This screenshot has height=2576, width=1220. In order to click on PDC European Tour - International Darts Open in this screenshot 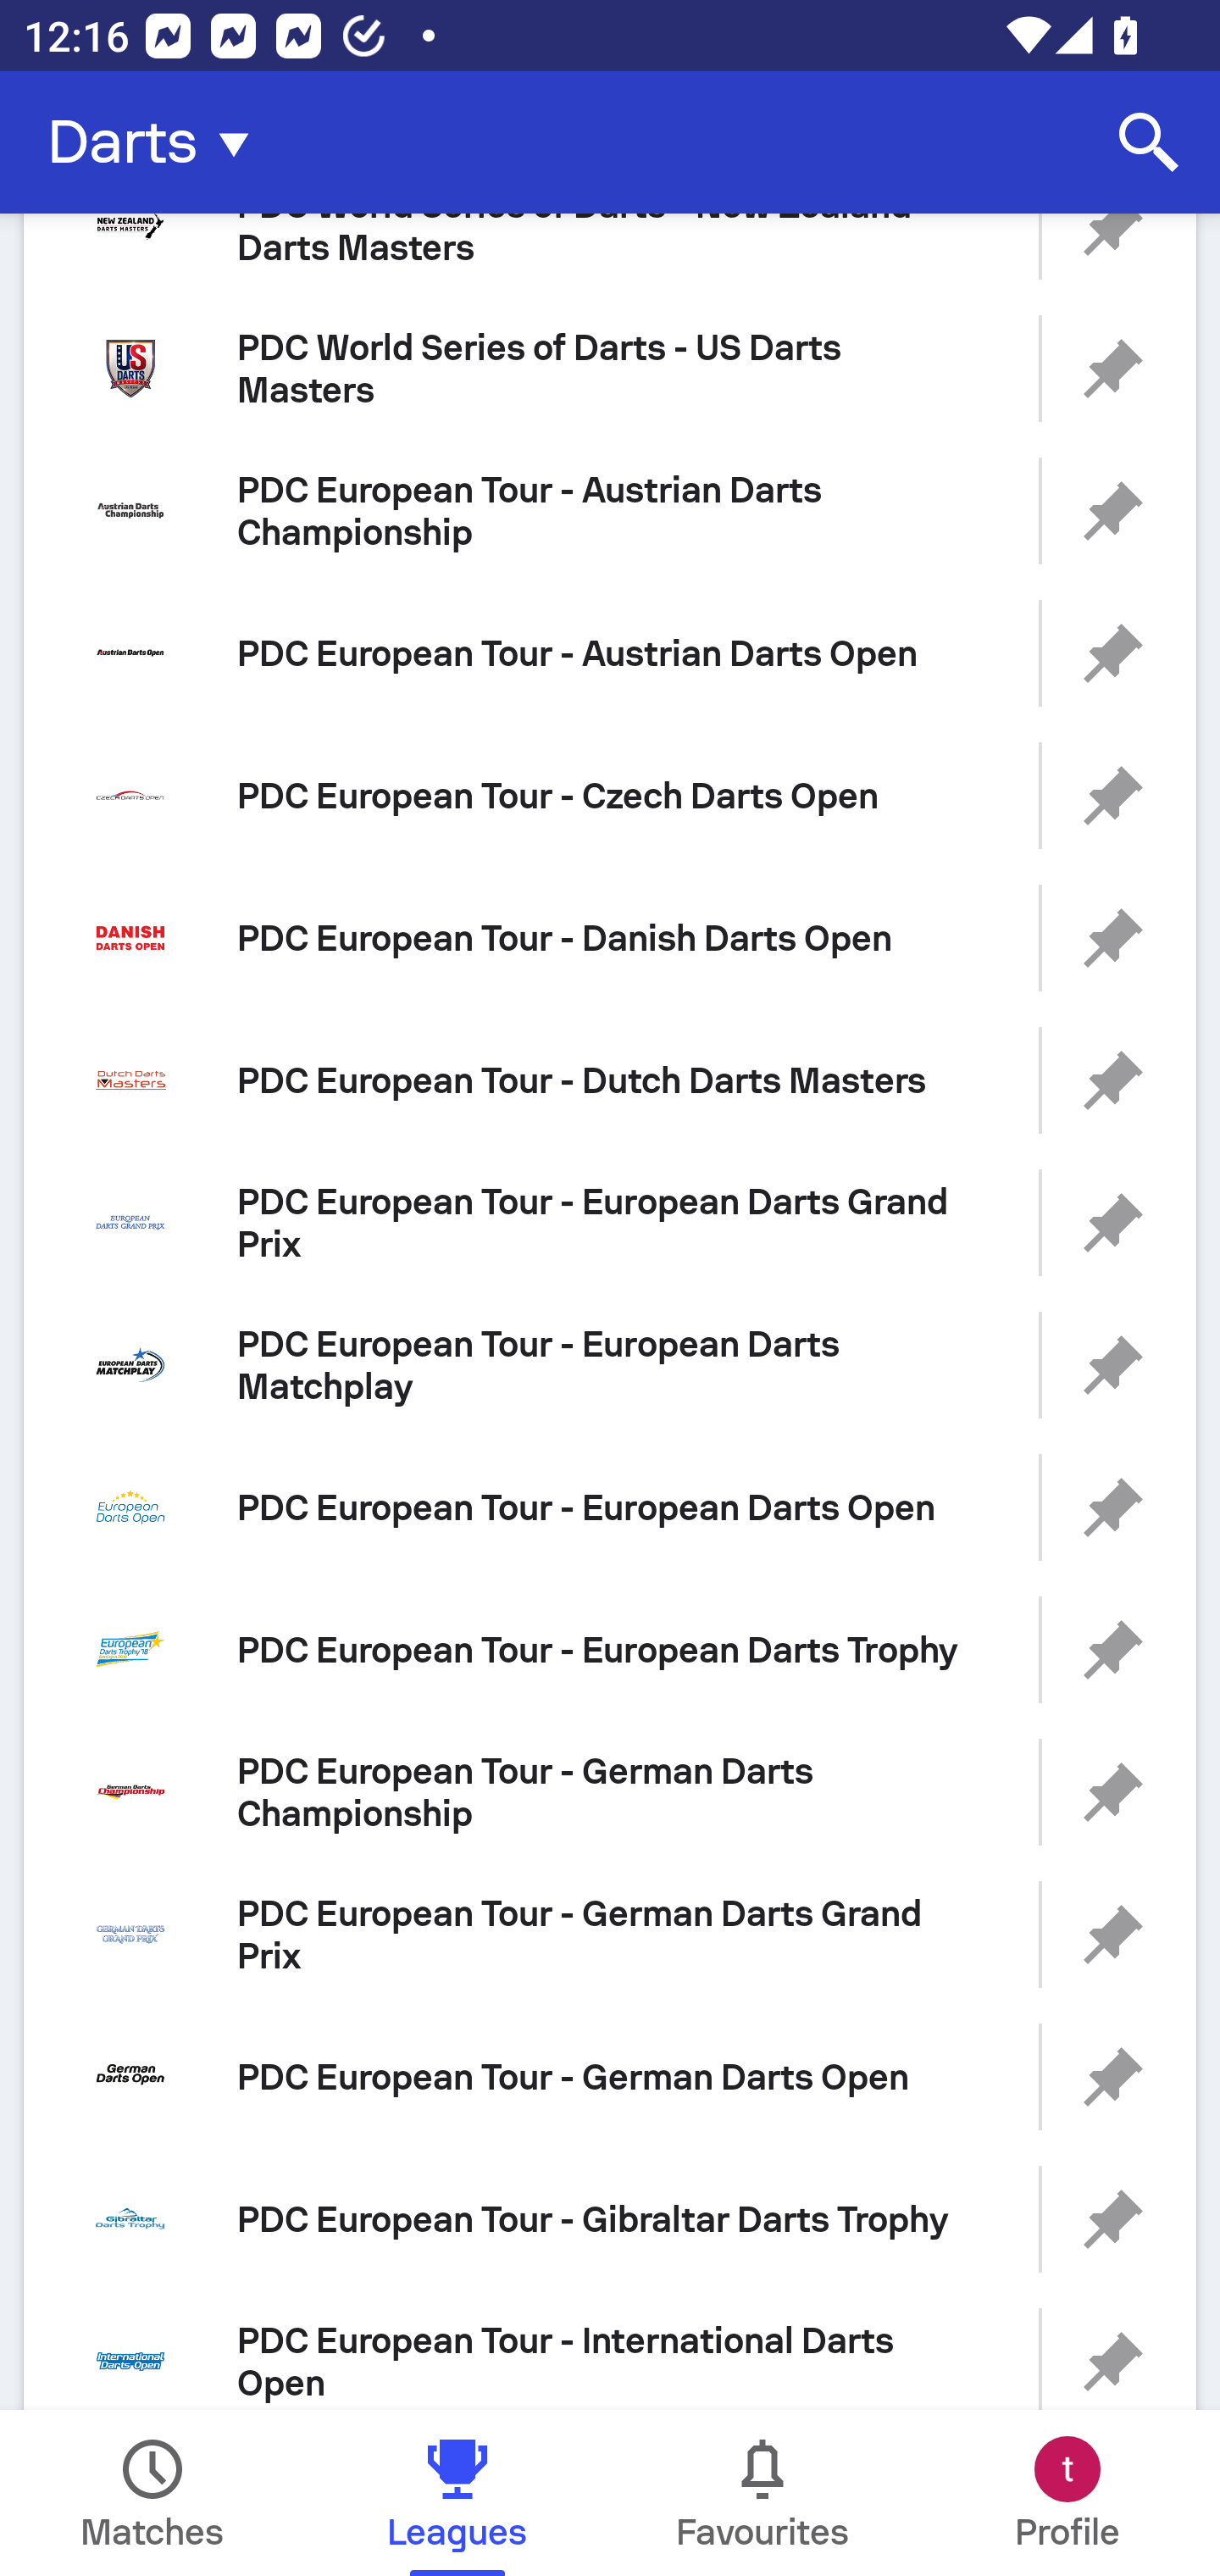, I will do `click(610, 2351)`.